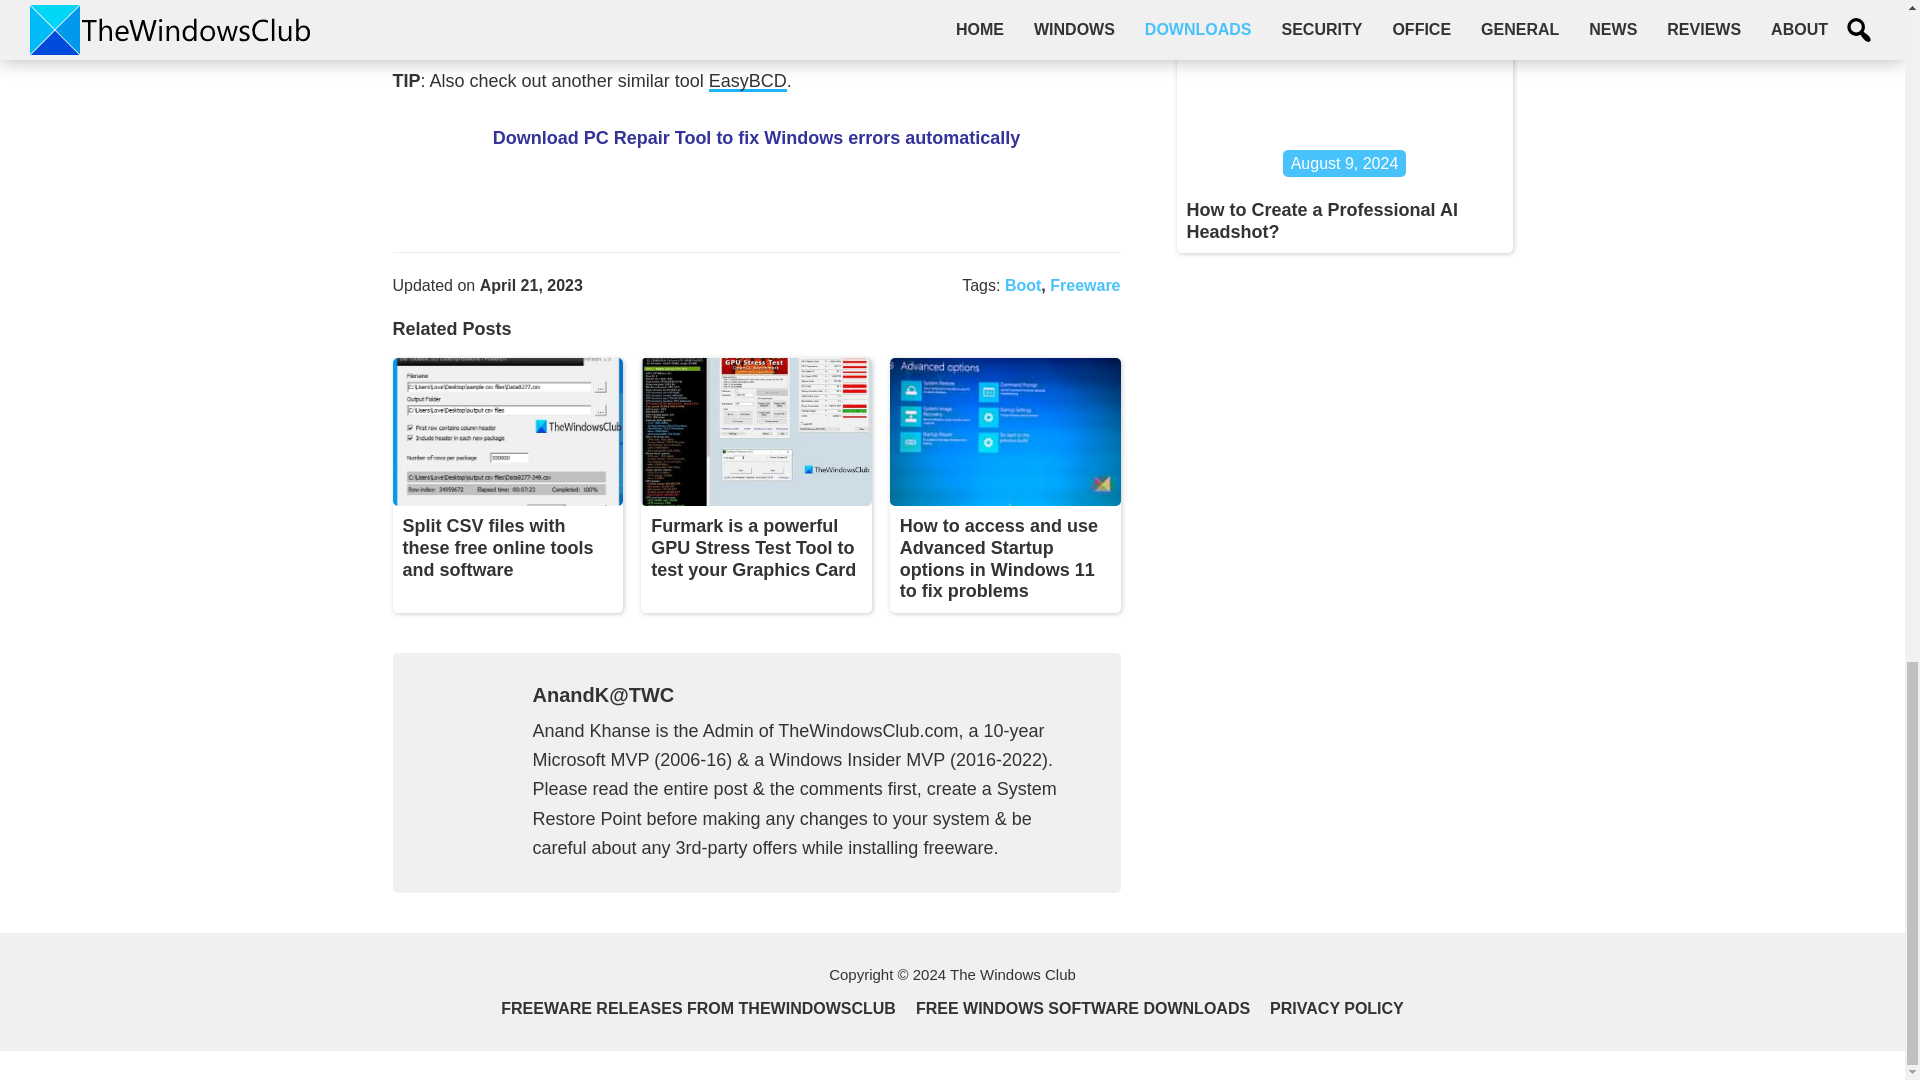  Describe the element at coordinates (757, 138) in the screenshot. I see `Download PC Repair Tool to fix Windows errors automatically` at that location.